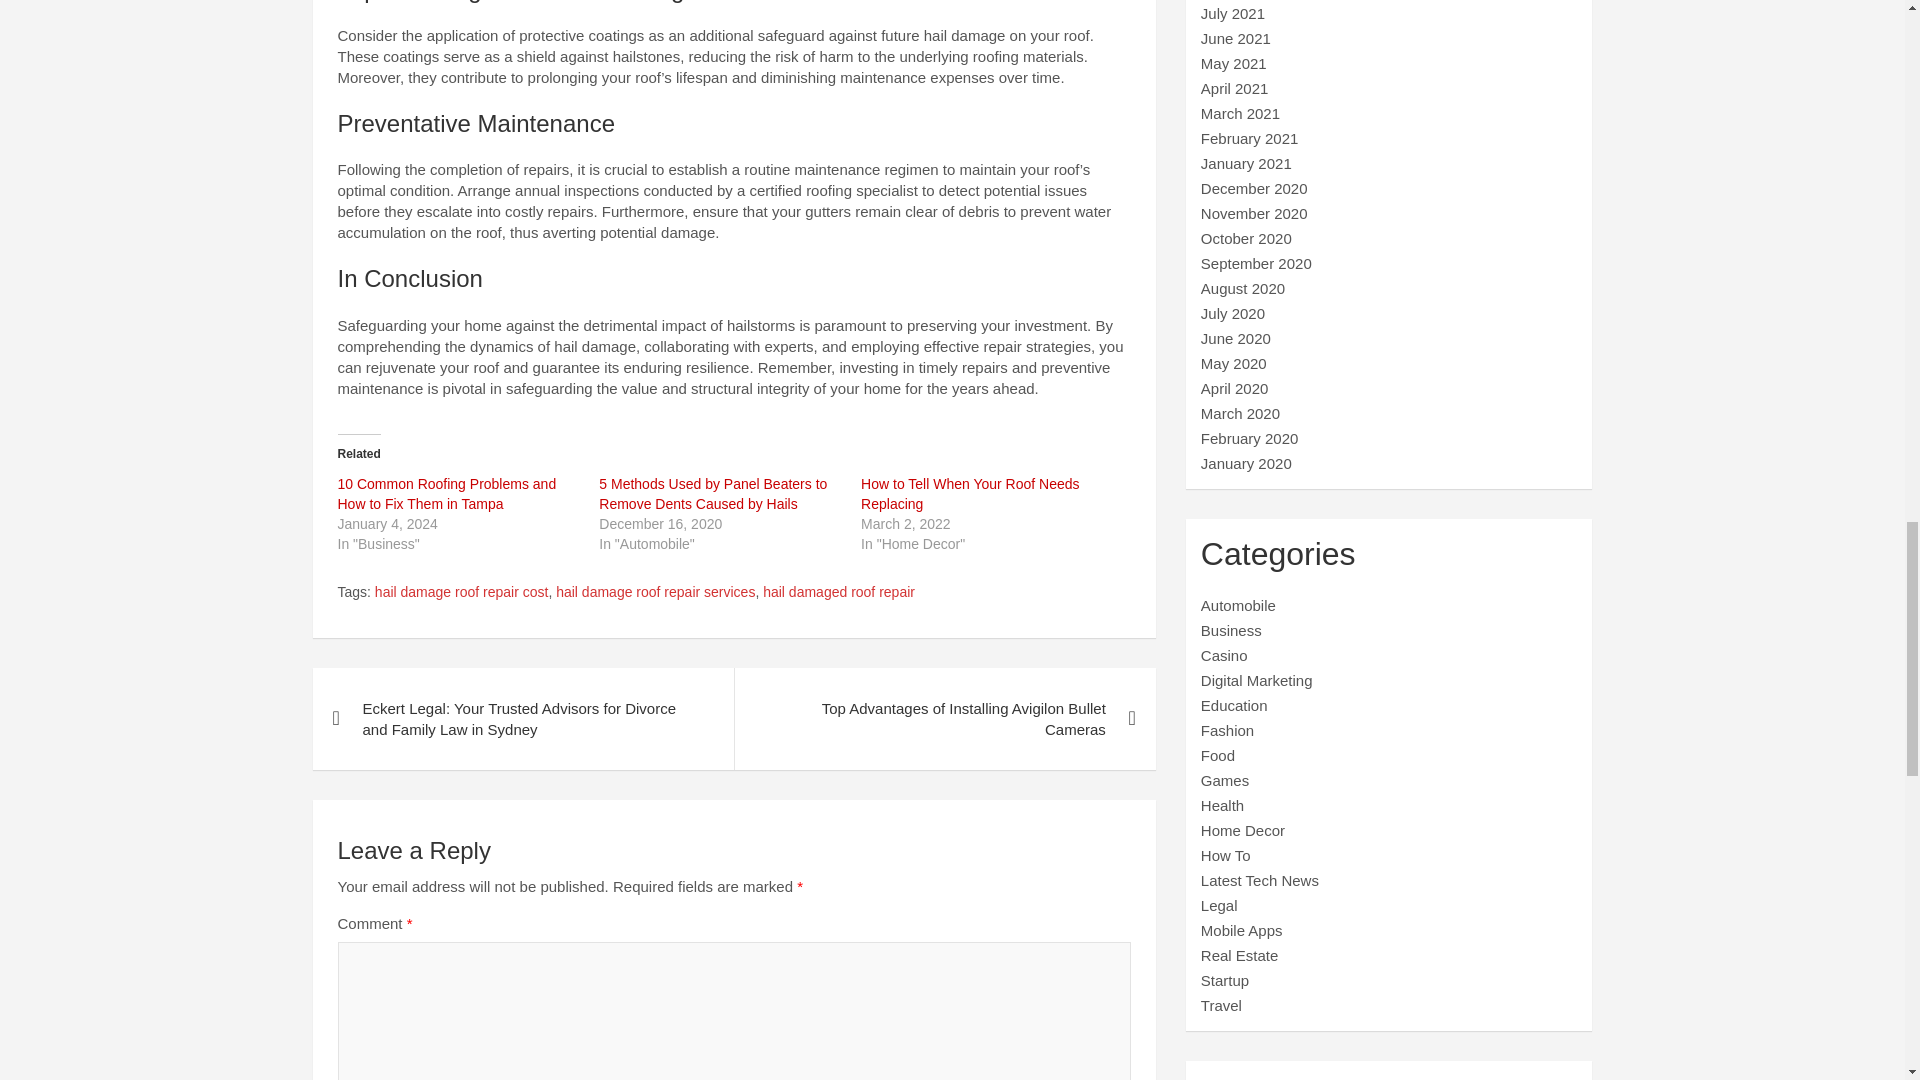 This screenshot has height=1080, width=1920. I want to click on hail damage roof repair cost, so click(462, 592).